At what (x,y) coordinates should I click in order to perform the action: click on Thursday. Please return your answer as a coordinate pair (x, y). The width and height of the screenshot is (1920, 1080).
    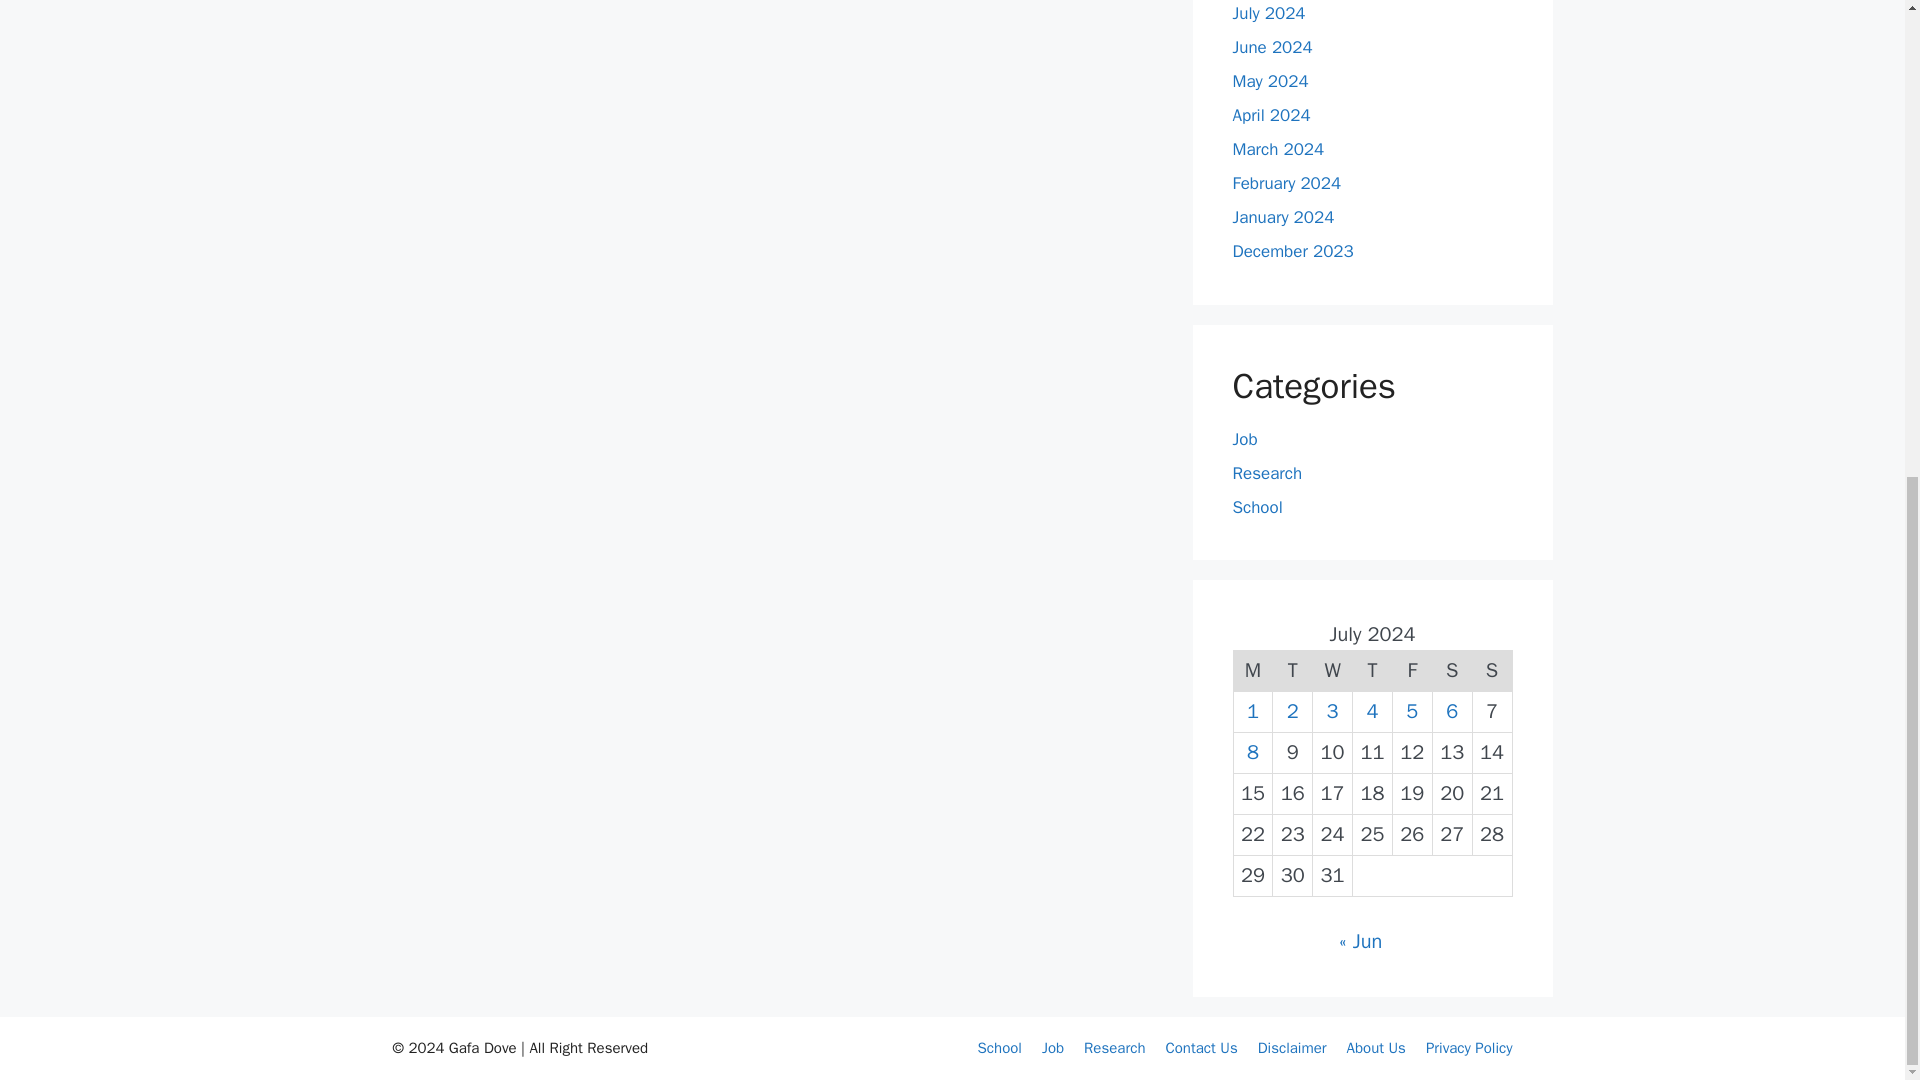
    Looking at the image, I should click on (1373, 672).